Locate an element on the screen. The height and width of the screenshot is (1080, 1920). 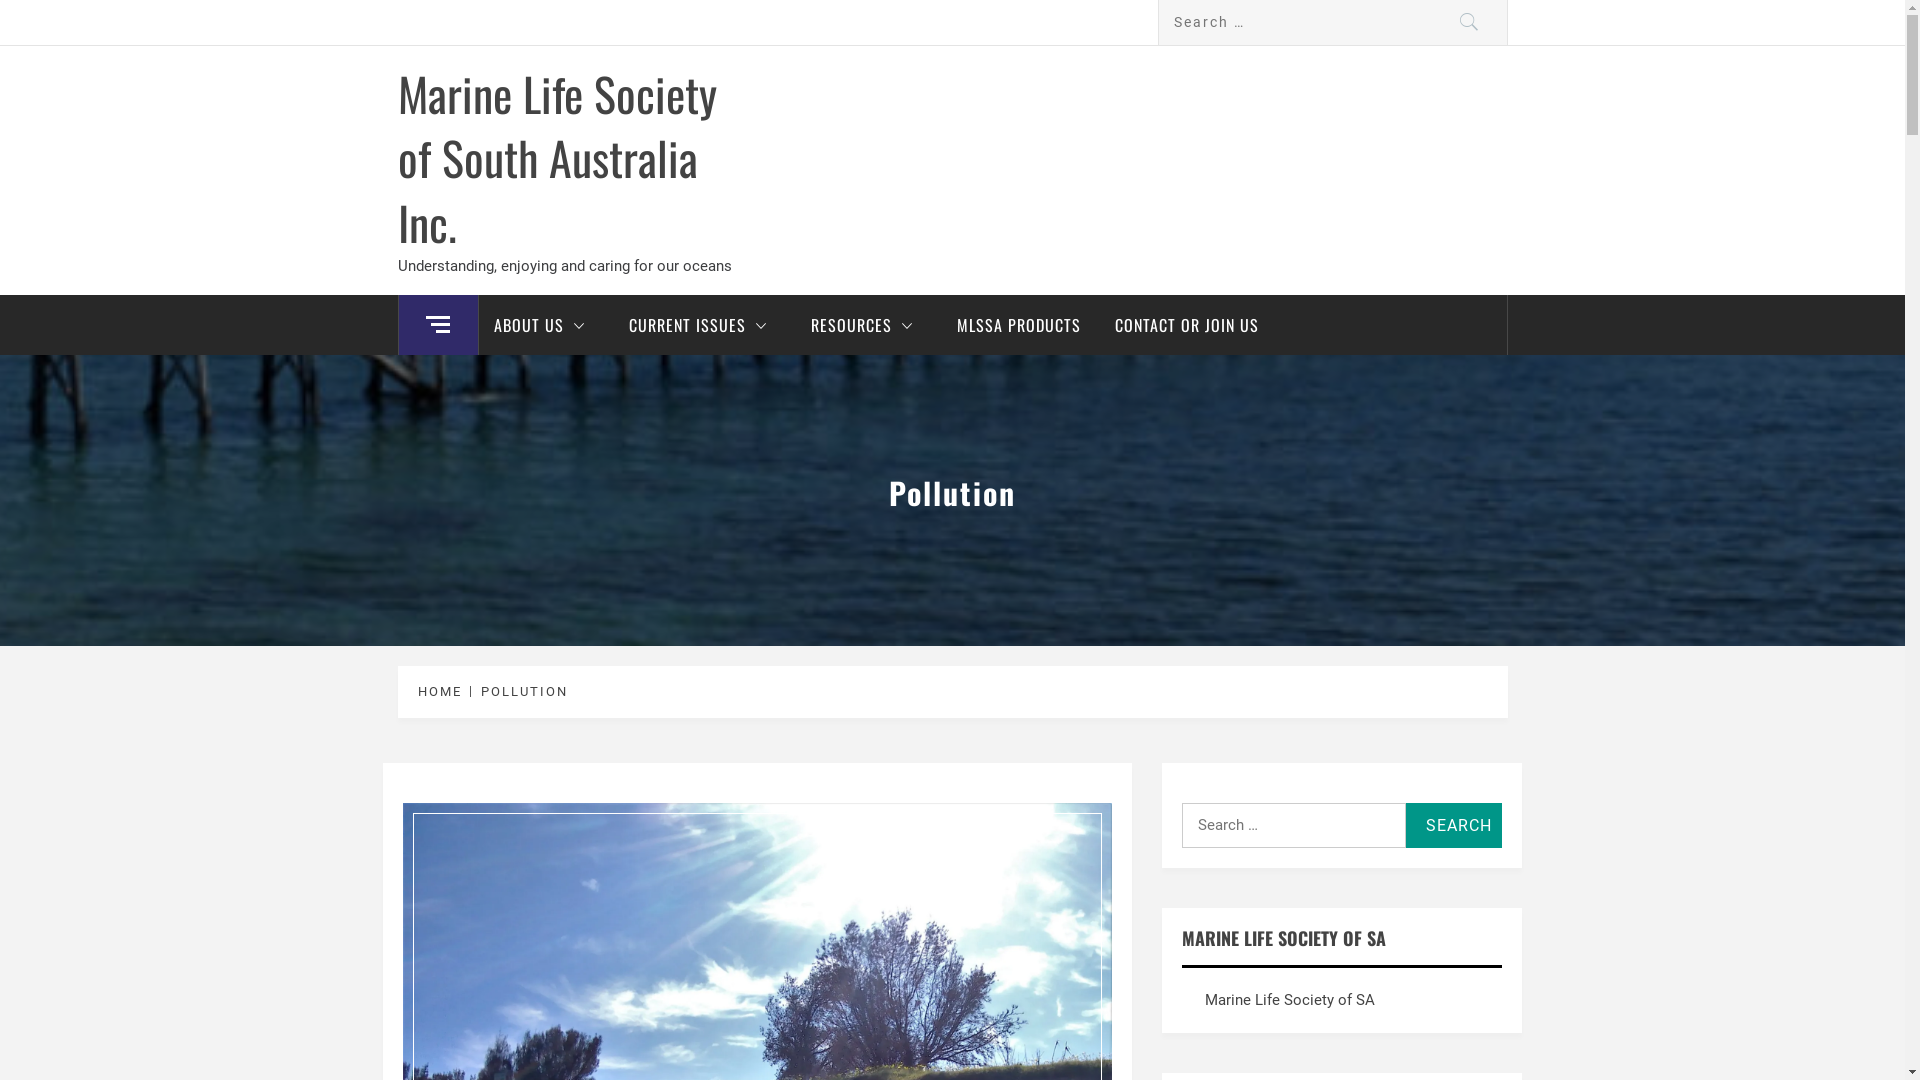
CURRENT ISSUES is located at coordinates (703, 325).